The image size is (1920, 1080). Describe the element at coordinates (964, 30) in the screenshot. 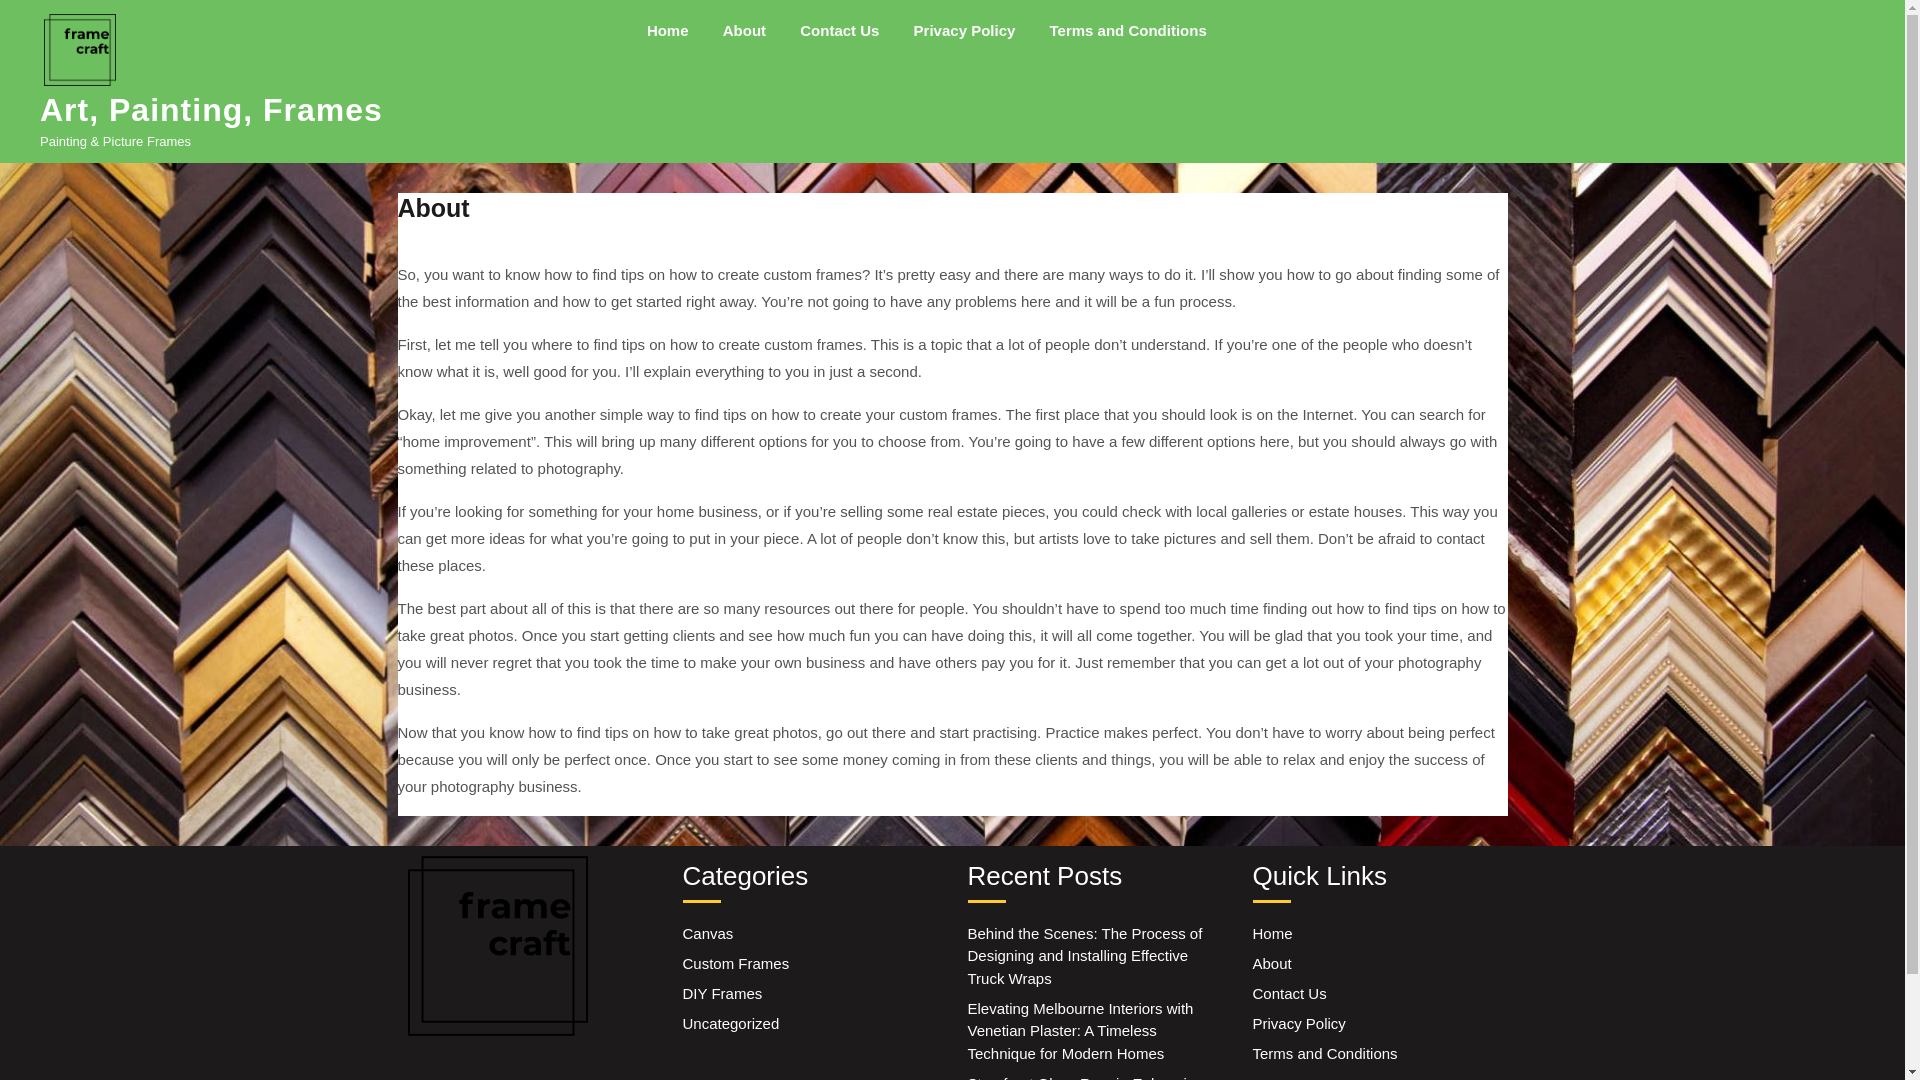

I see `Privacy Policy` at that location.